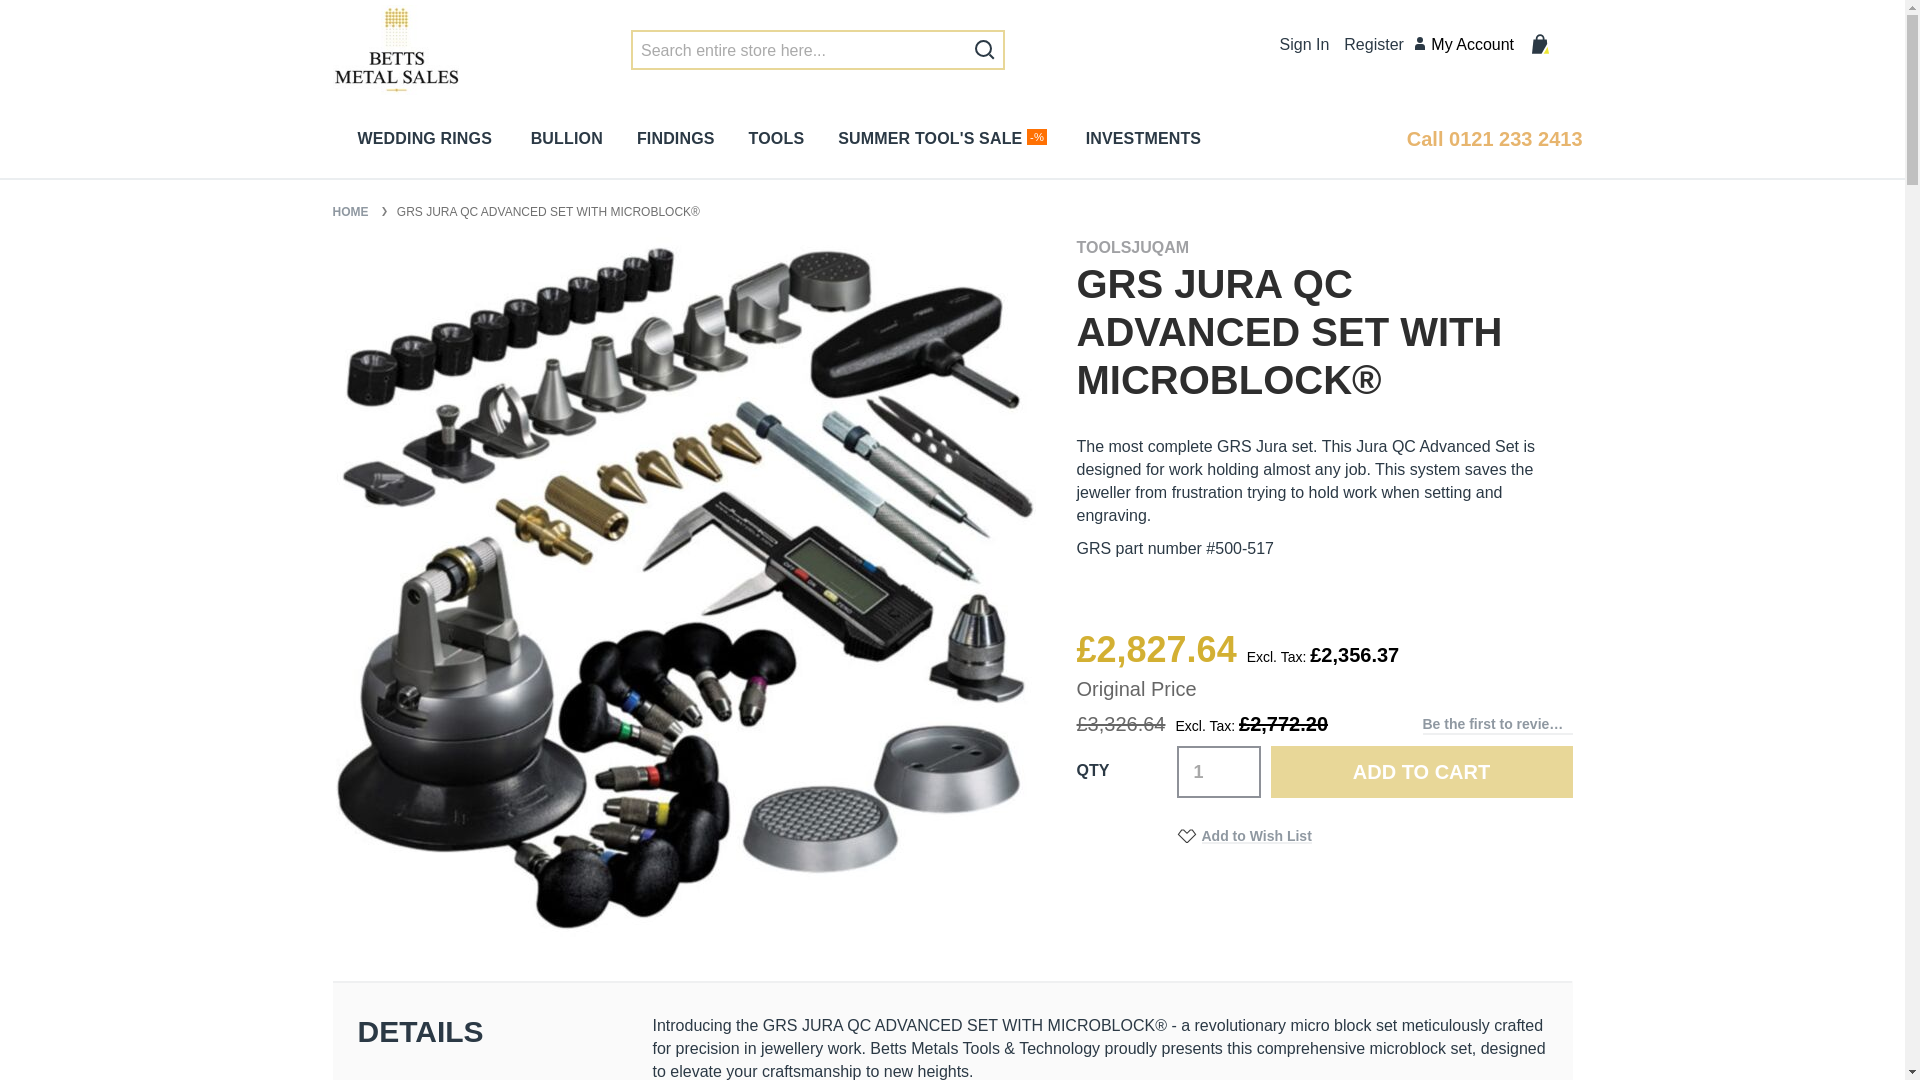 Image resolution: width=1920 pixels, height=1080 pixels. I want to click on My Cart, so click(1551, 48).